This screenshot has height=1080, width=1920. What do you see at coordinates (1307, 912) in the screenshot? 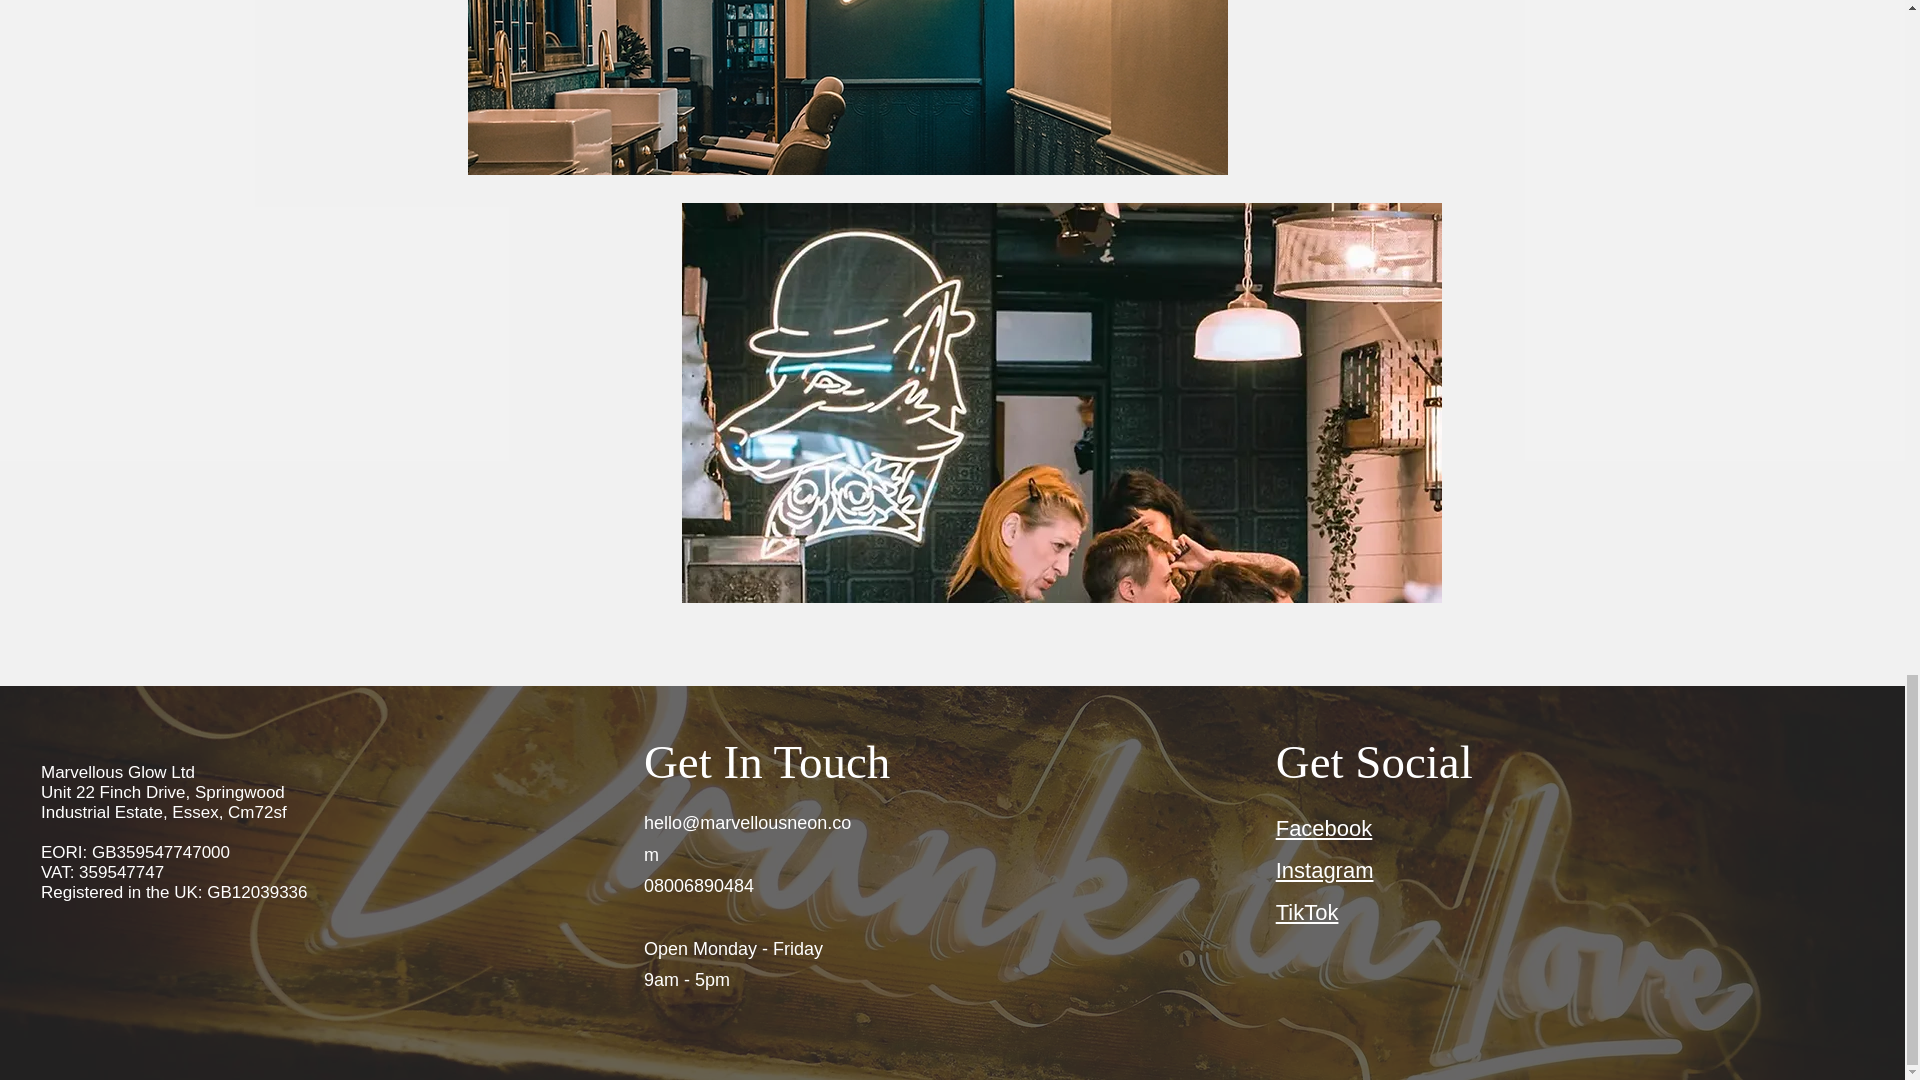
I see `TikTok` at bounding box center [1307, 912].